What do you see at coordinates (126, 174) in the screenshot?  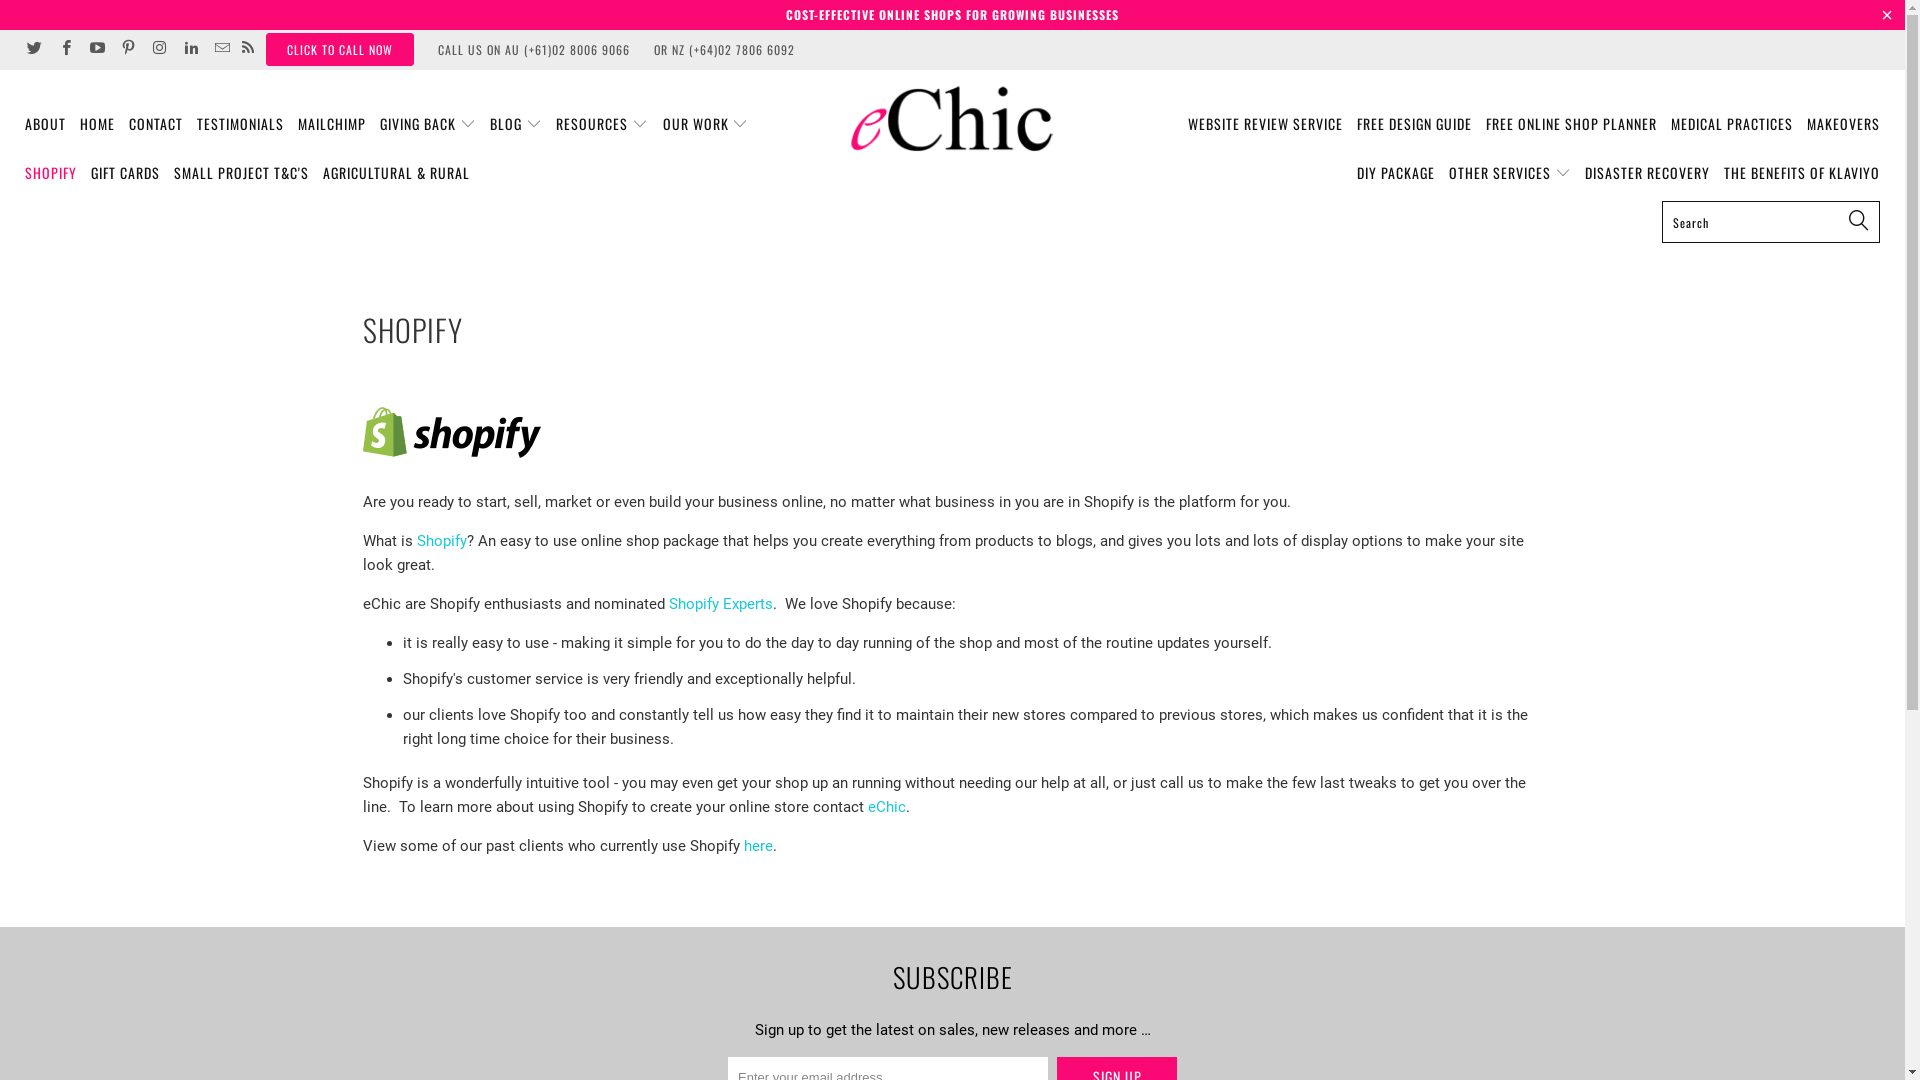 I see `GIFT CARDS` at bounding box center [126, 174].